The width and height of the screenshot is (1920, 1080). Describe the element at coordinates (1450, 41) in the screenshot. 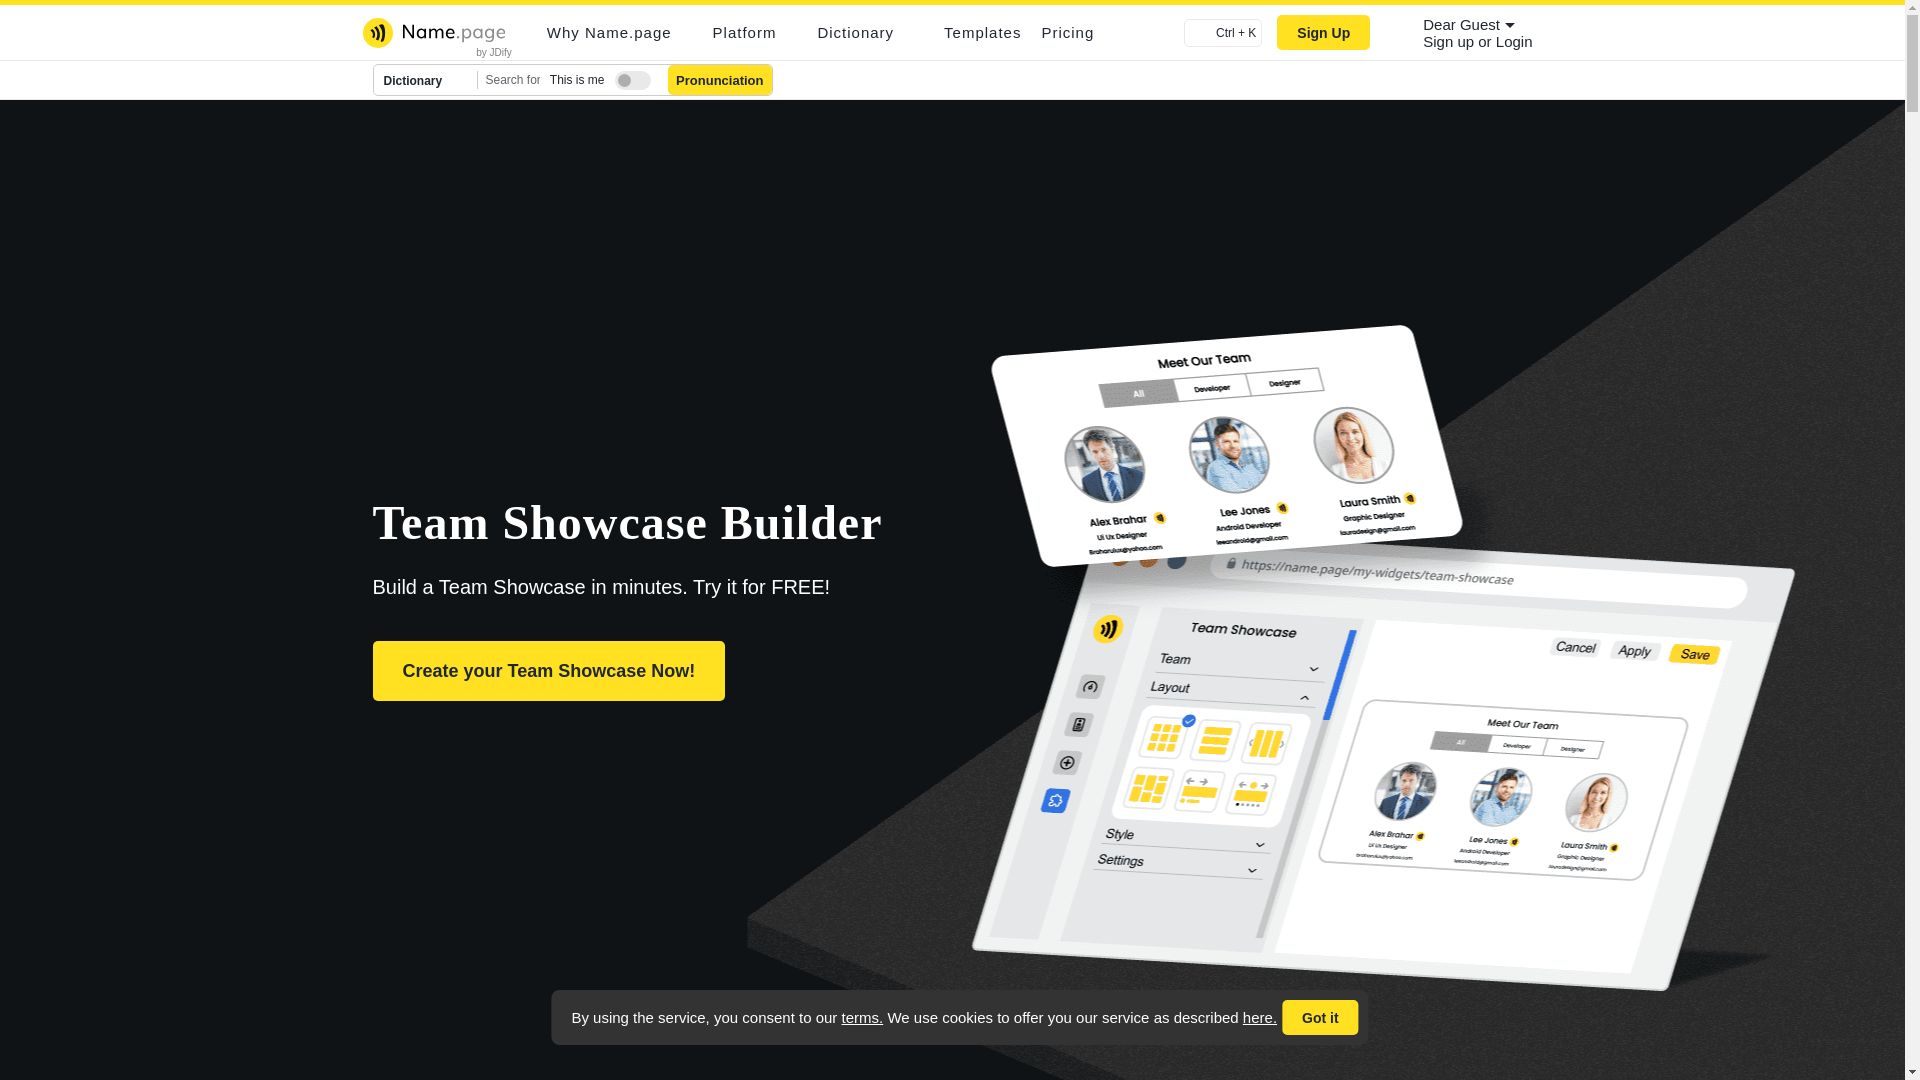

I see `Sign-up it's free and takes just 2 minutes` at that location.